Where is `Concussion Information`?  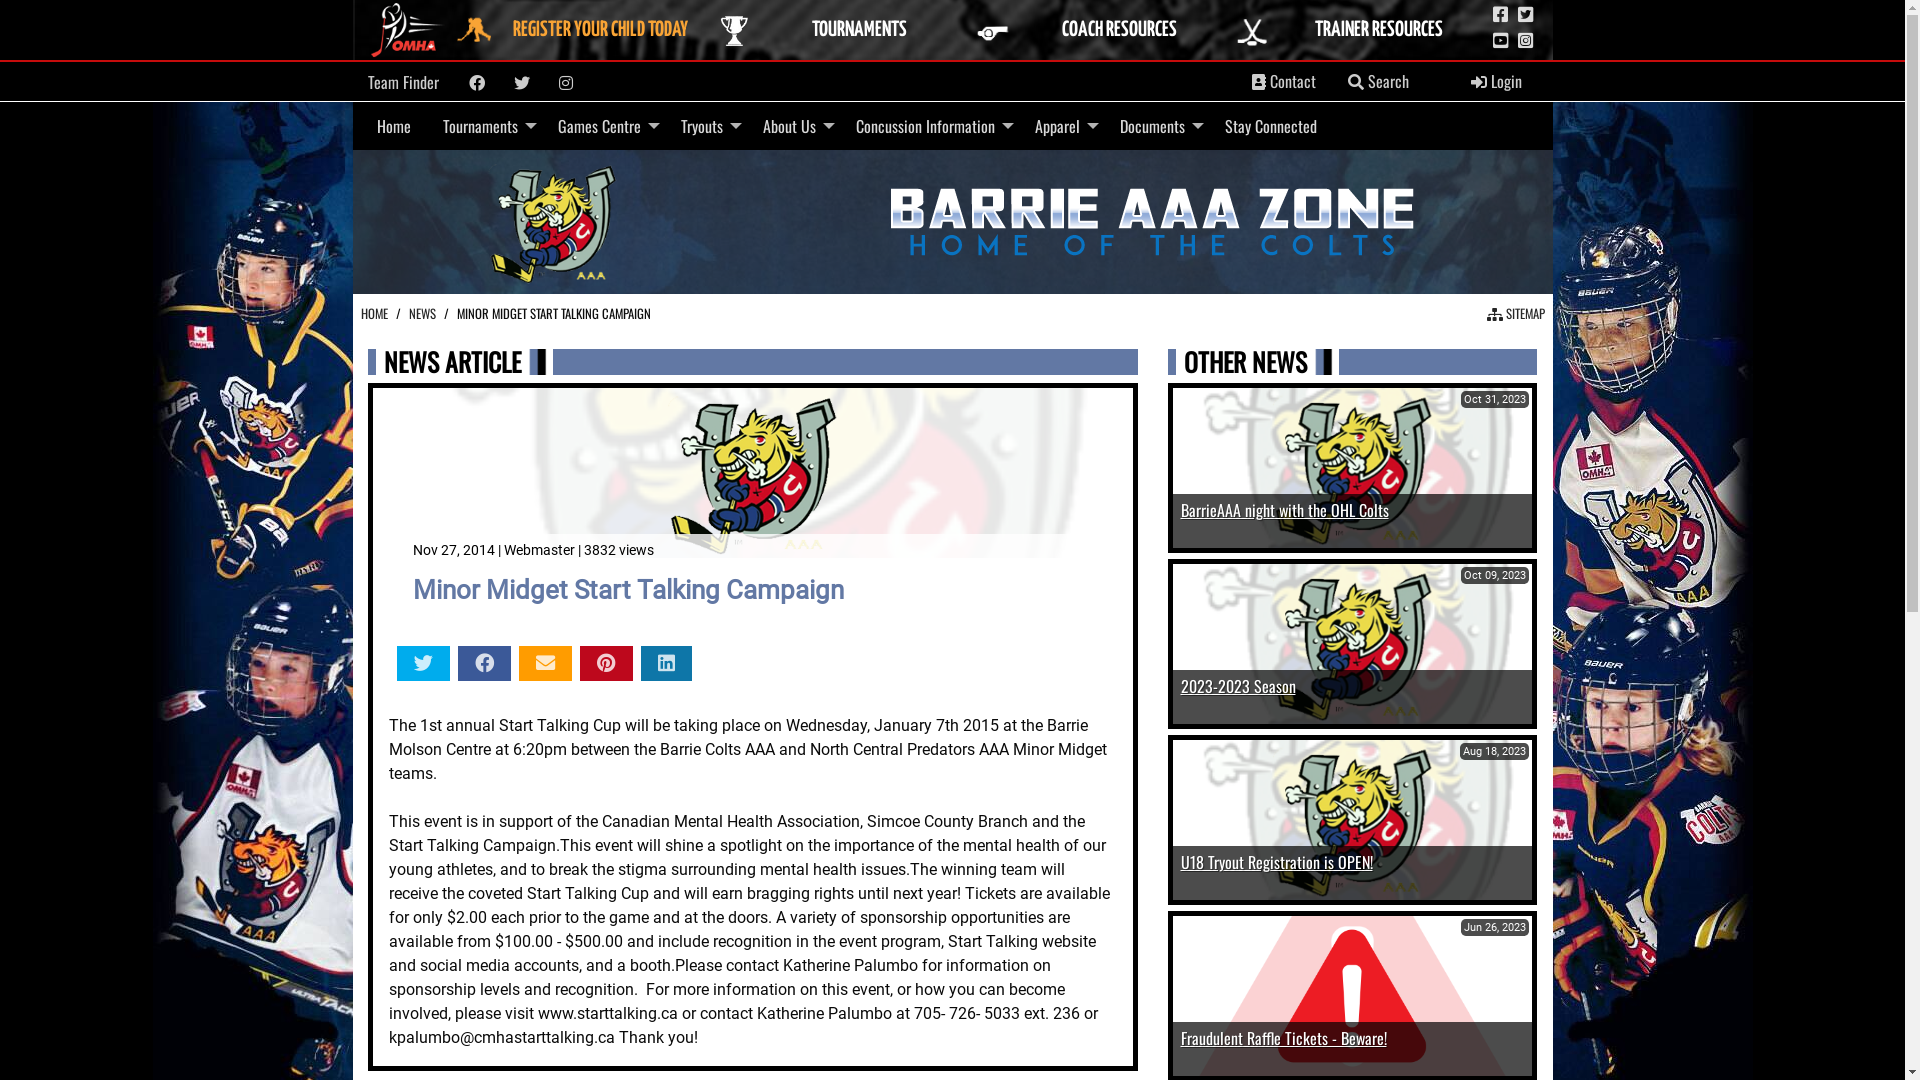
Concussion Information is located at coordinates (930, 126).